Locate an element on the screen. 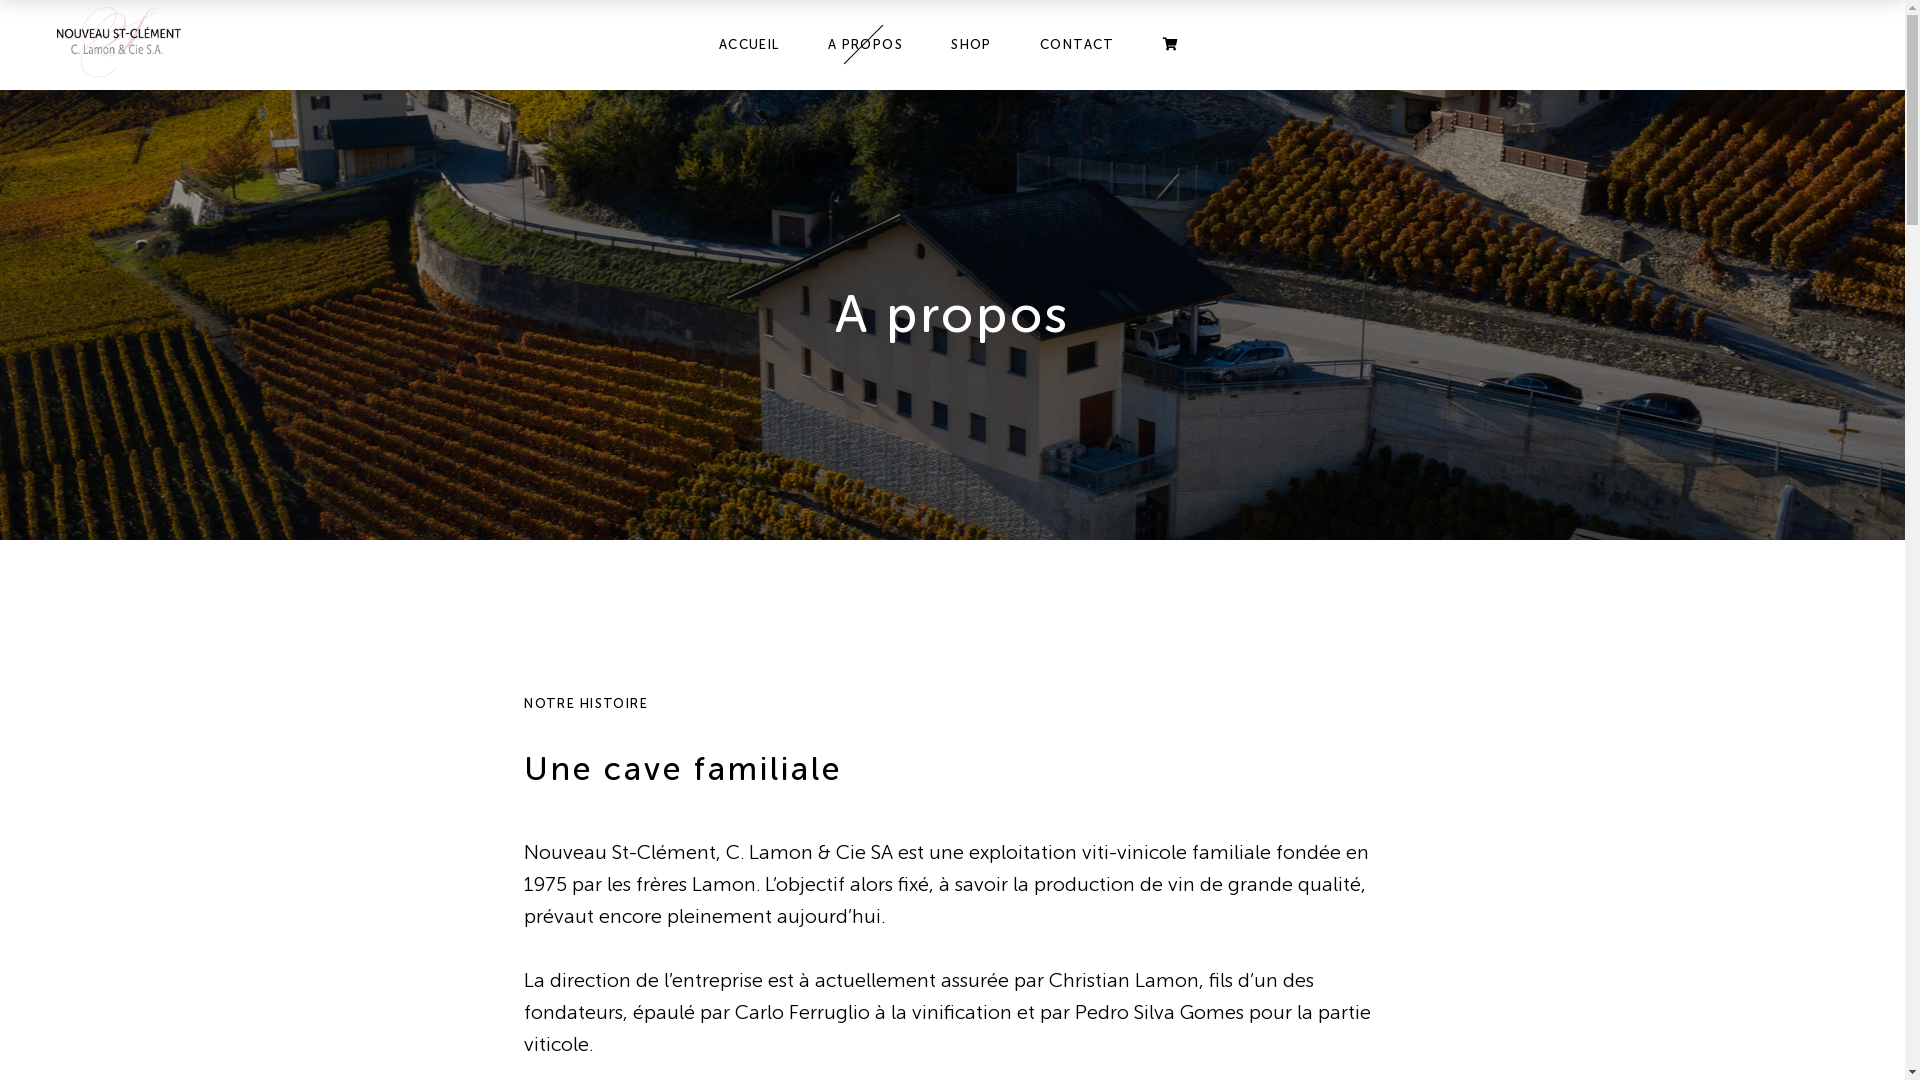  A PROPOS is located at coordinates (866, 45).